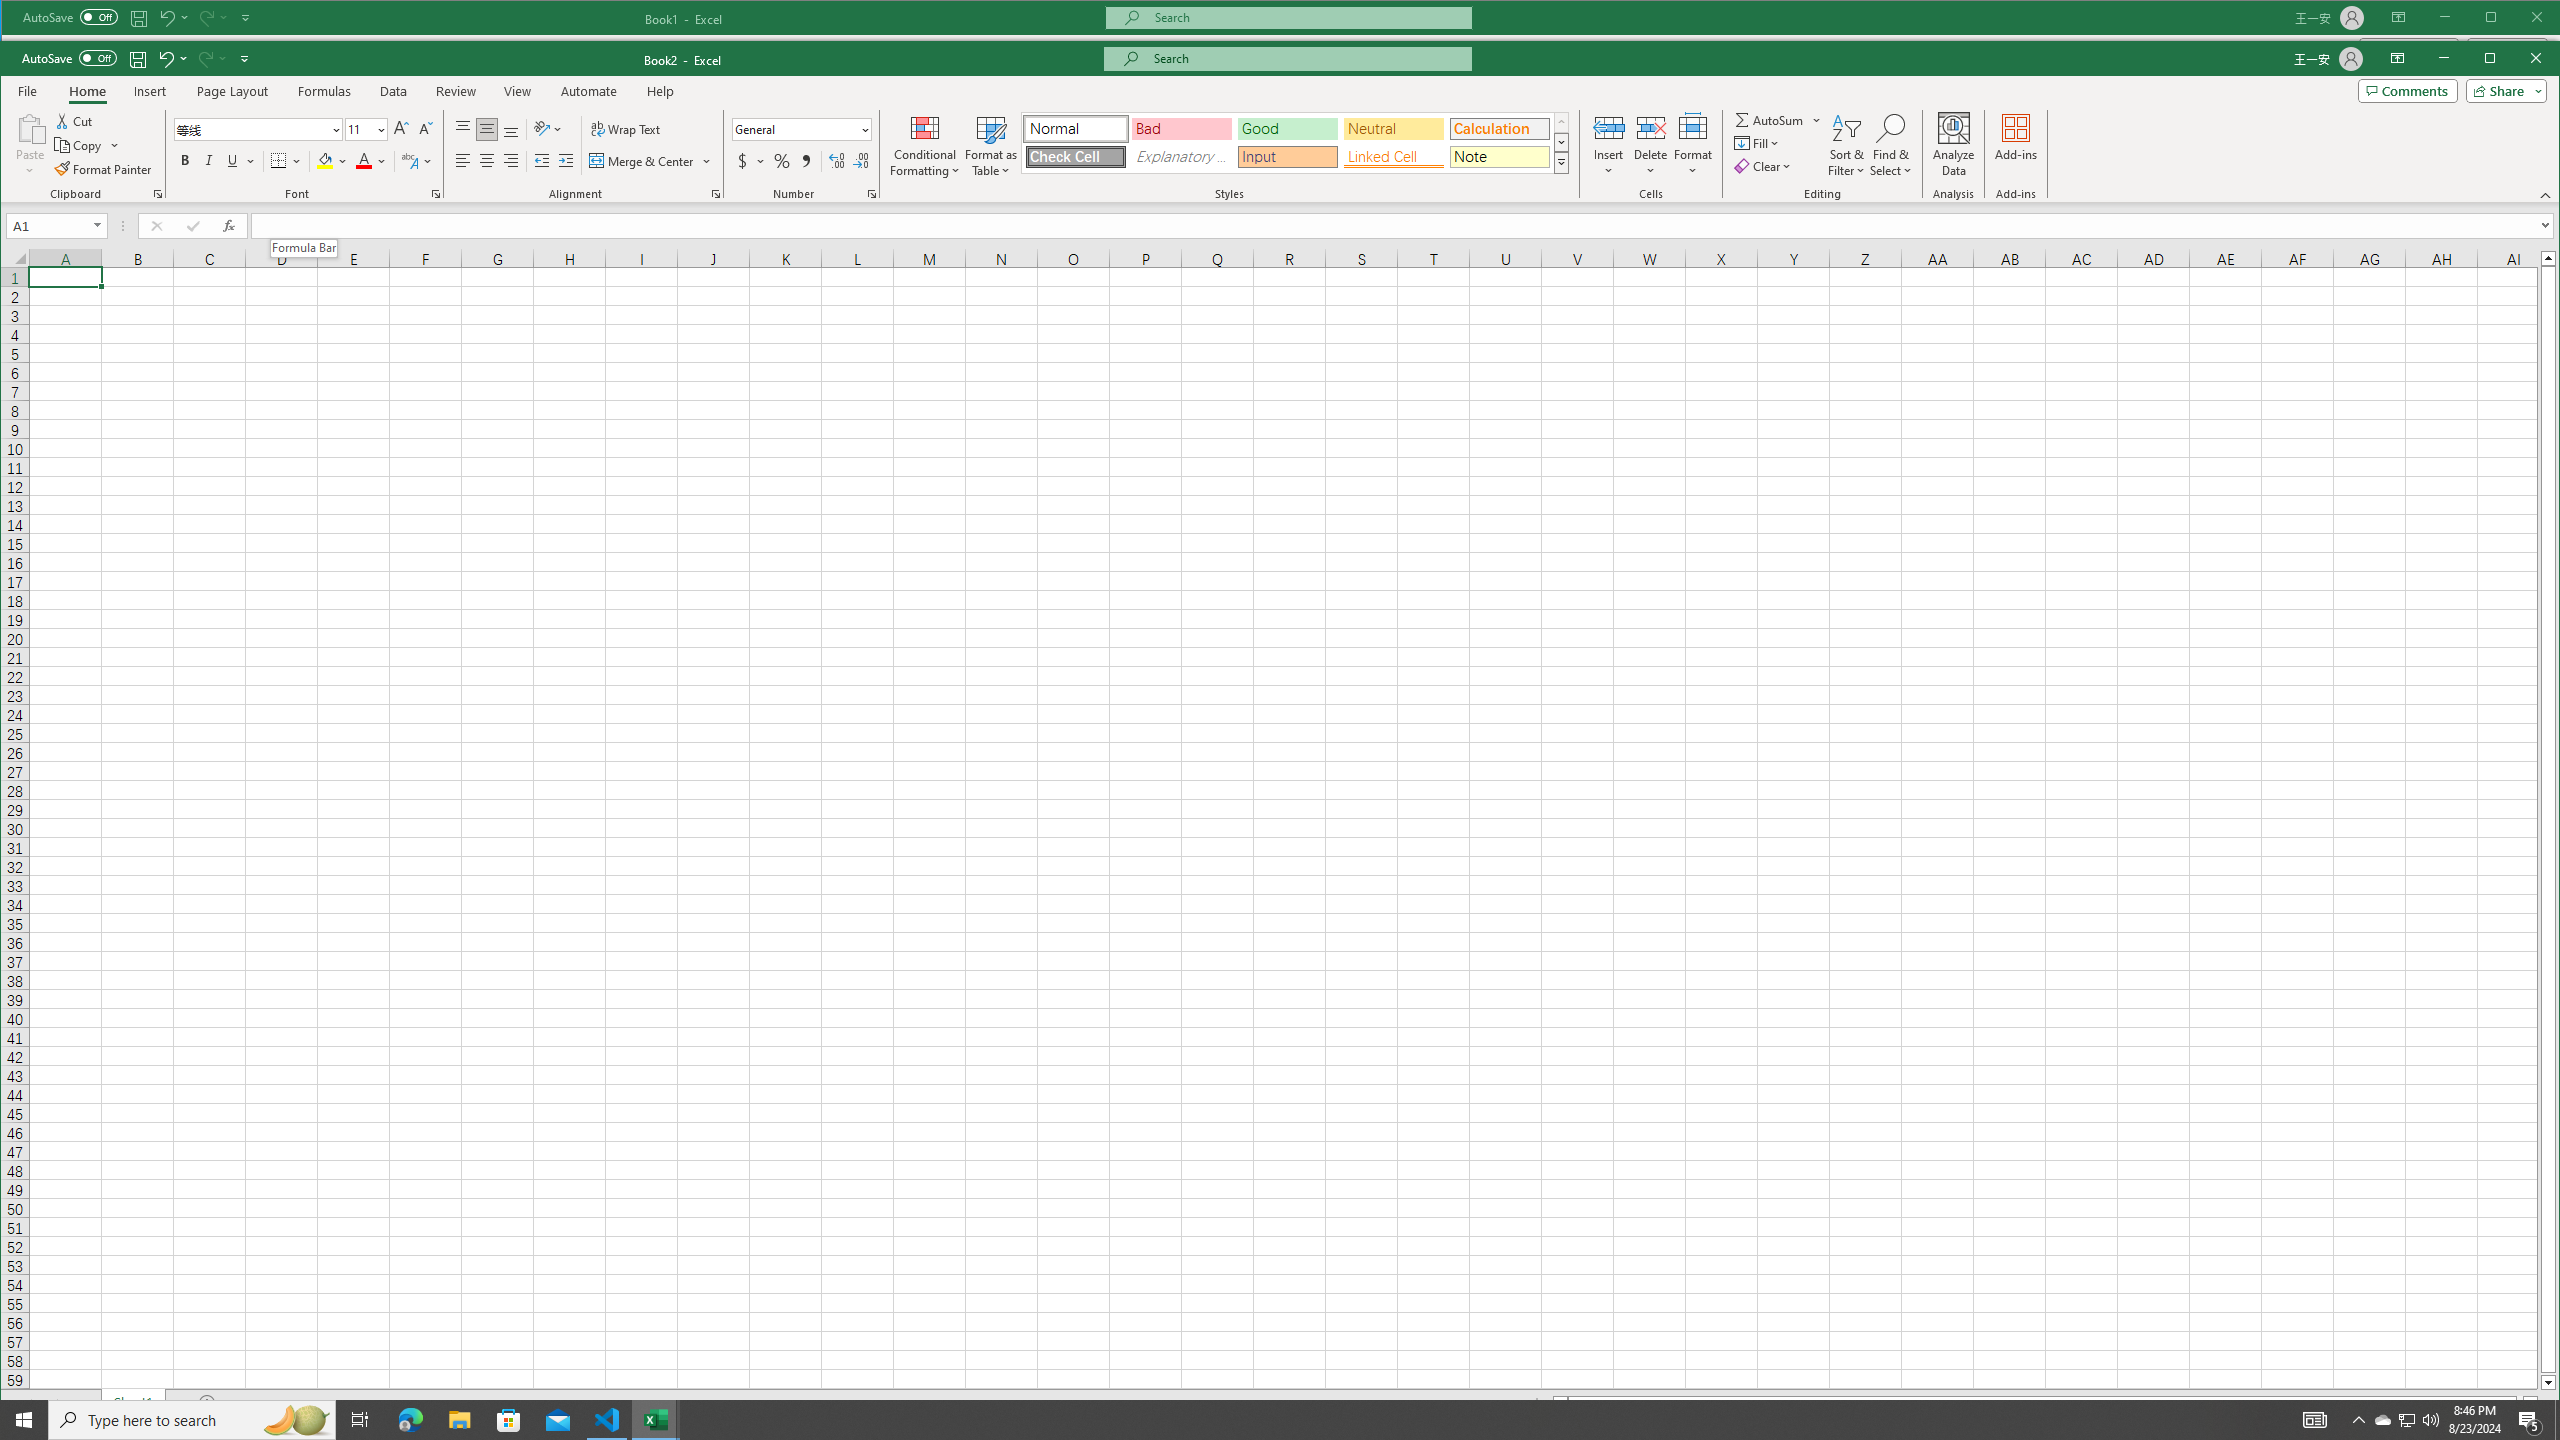 Image resolution: width=2560 pixels, height=1440 pixels. Describe the element at coordinates (286, 160) in the screenshot. I see `Borders` at that location.